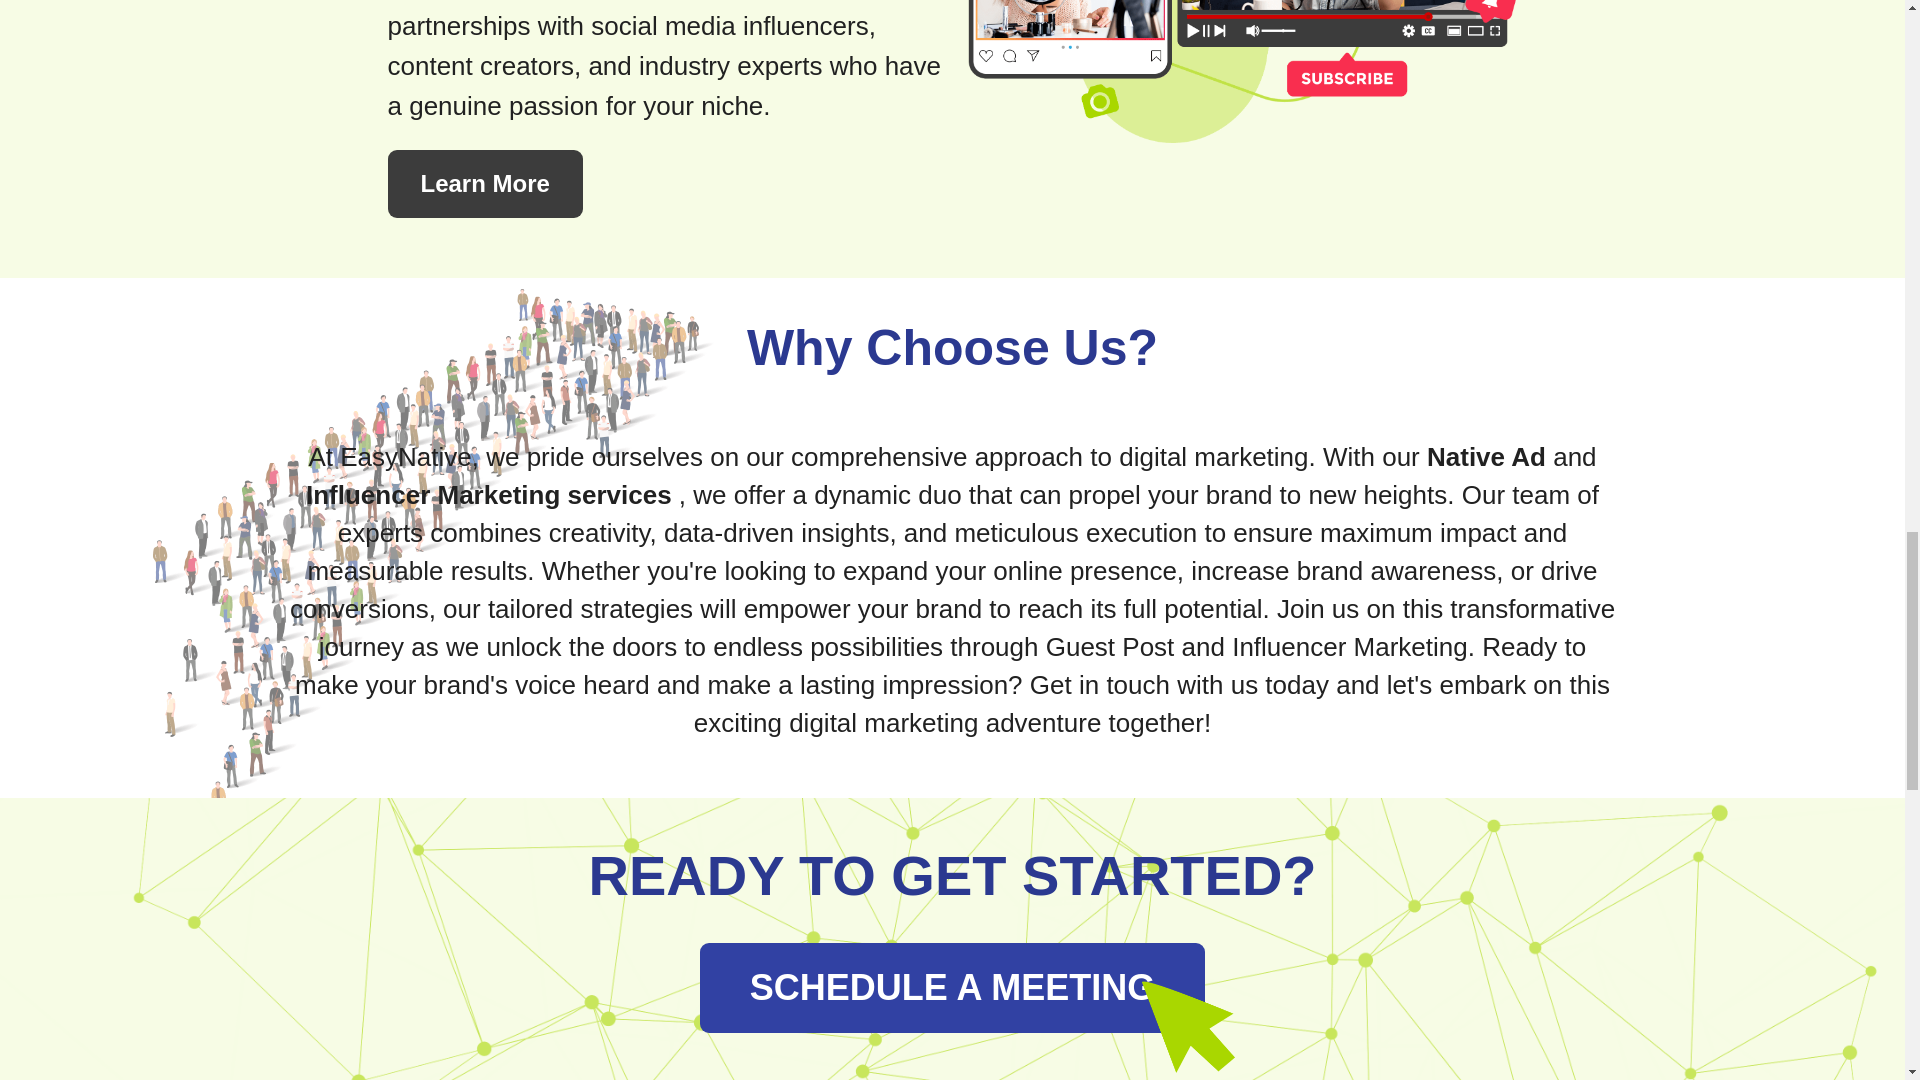 The width and height of the screenshot is (1920, 1080). What do you see at coordinates (485, 184) in the screenshot?
I see `Learn More` at bounding box center [485, 184].